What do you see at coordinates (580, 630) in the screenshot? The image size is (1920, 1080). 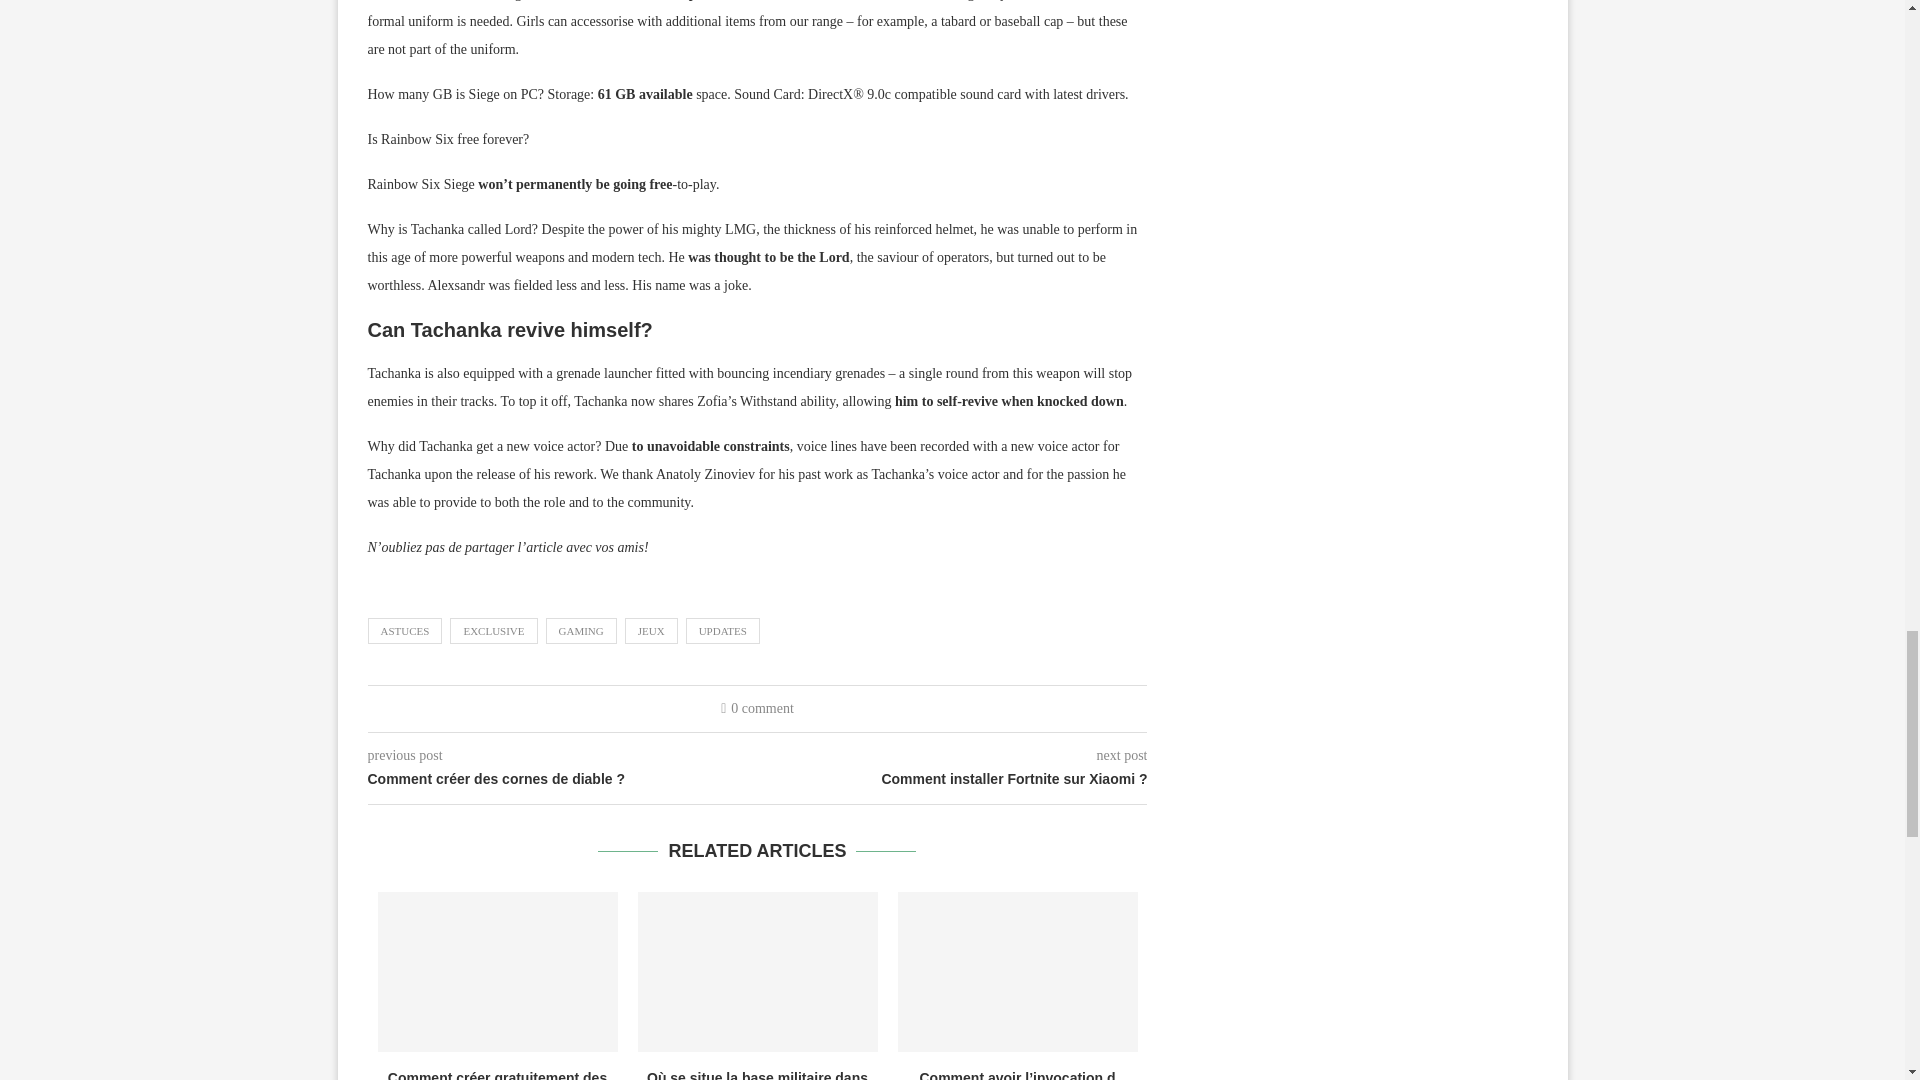 I see `GAMING` at bounding box center [580, 630].